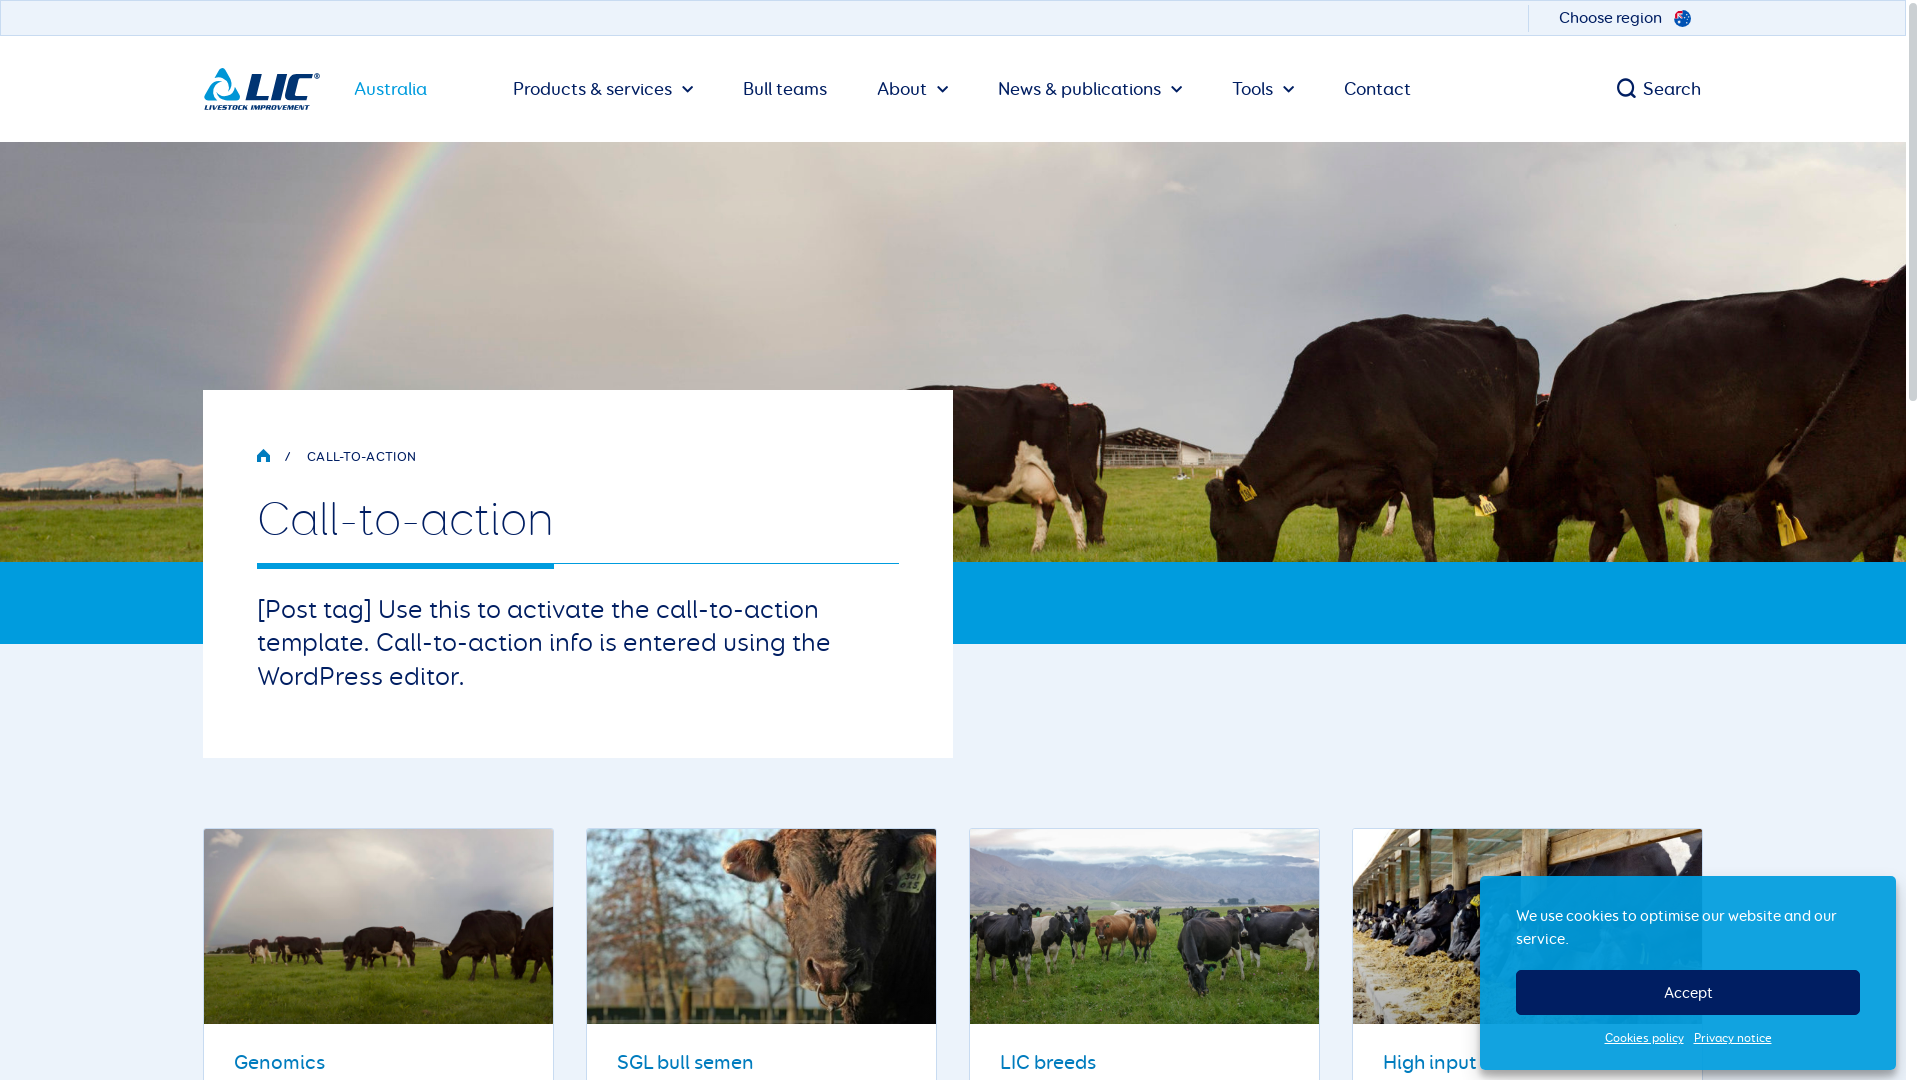  I want to click on Cookies policy, so click(1644, 1038).